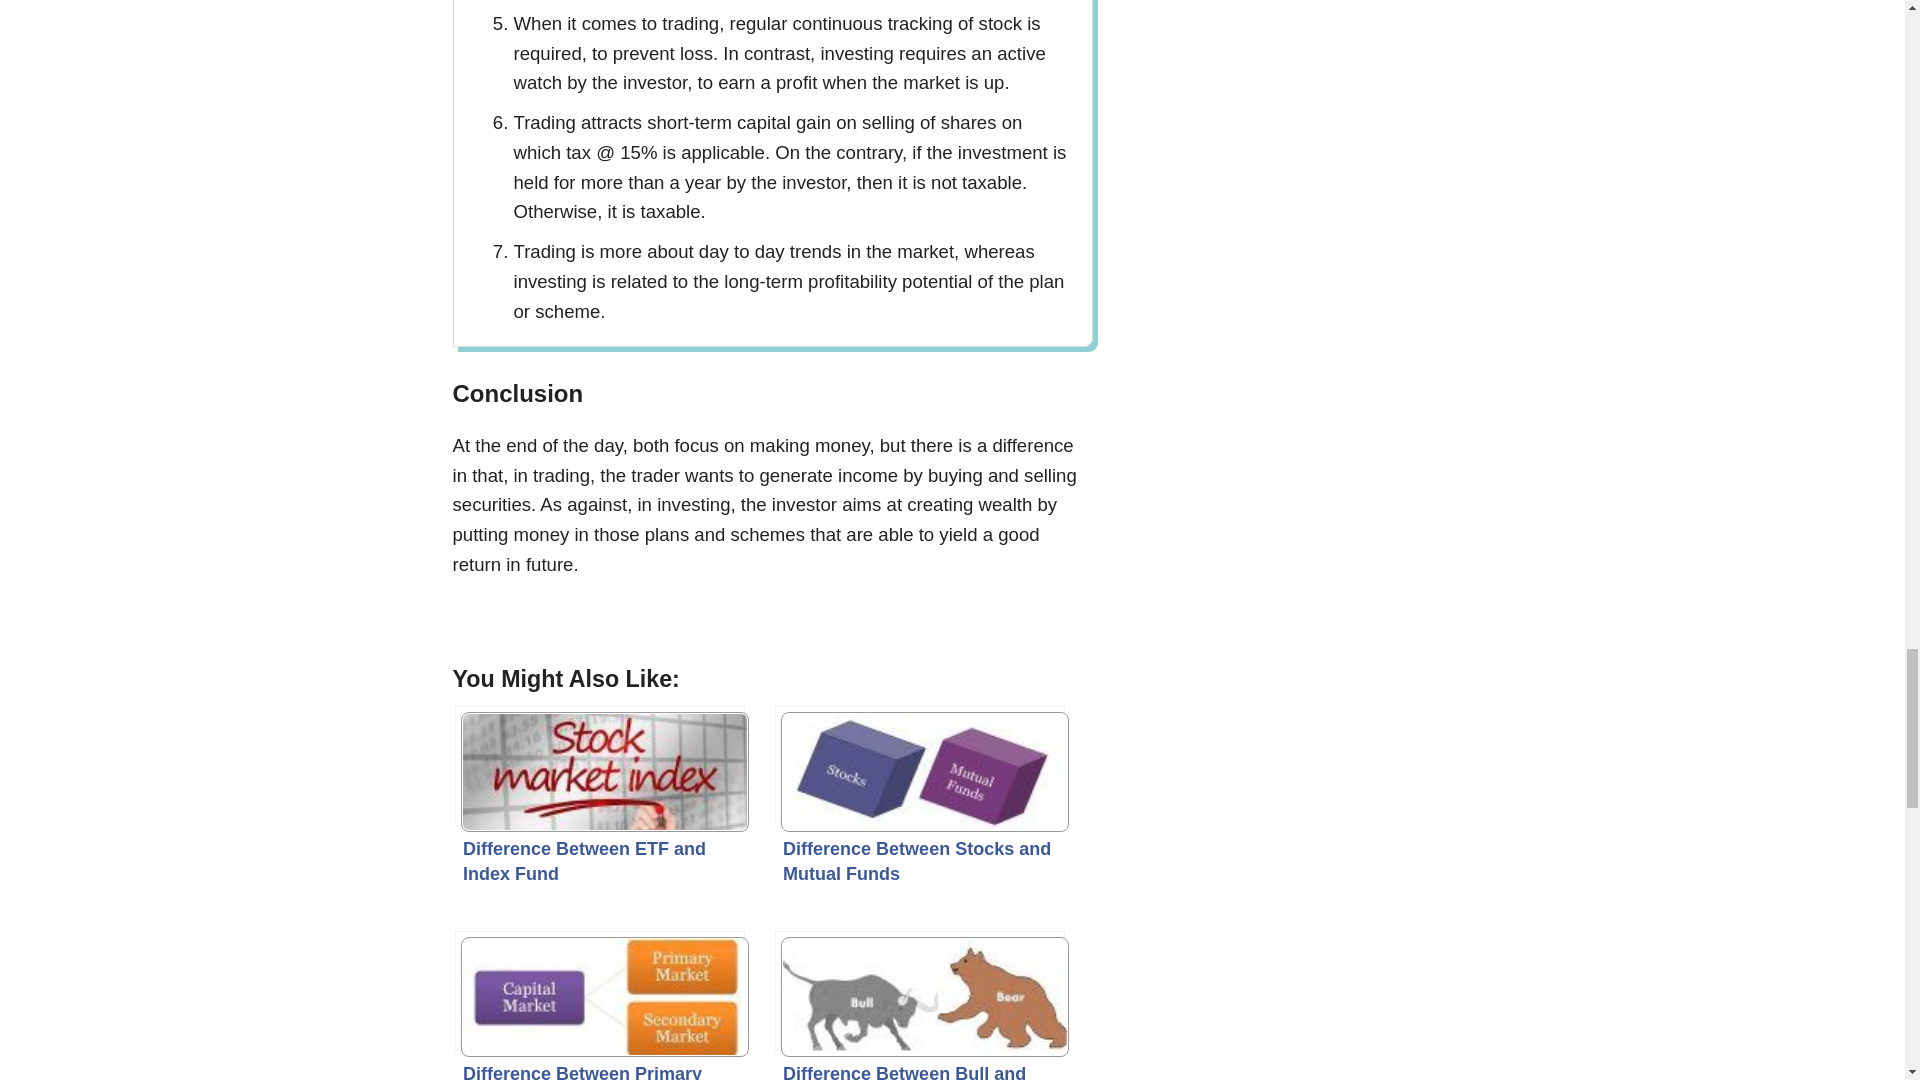 This screenshot has width=1920, height=1080. I want to click on Difference Between Stocks and Mutual Funds, so click(920, 766).